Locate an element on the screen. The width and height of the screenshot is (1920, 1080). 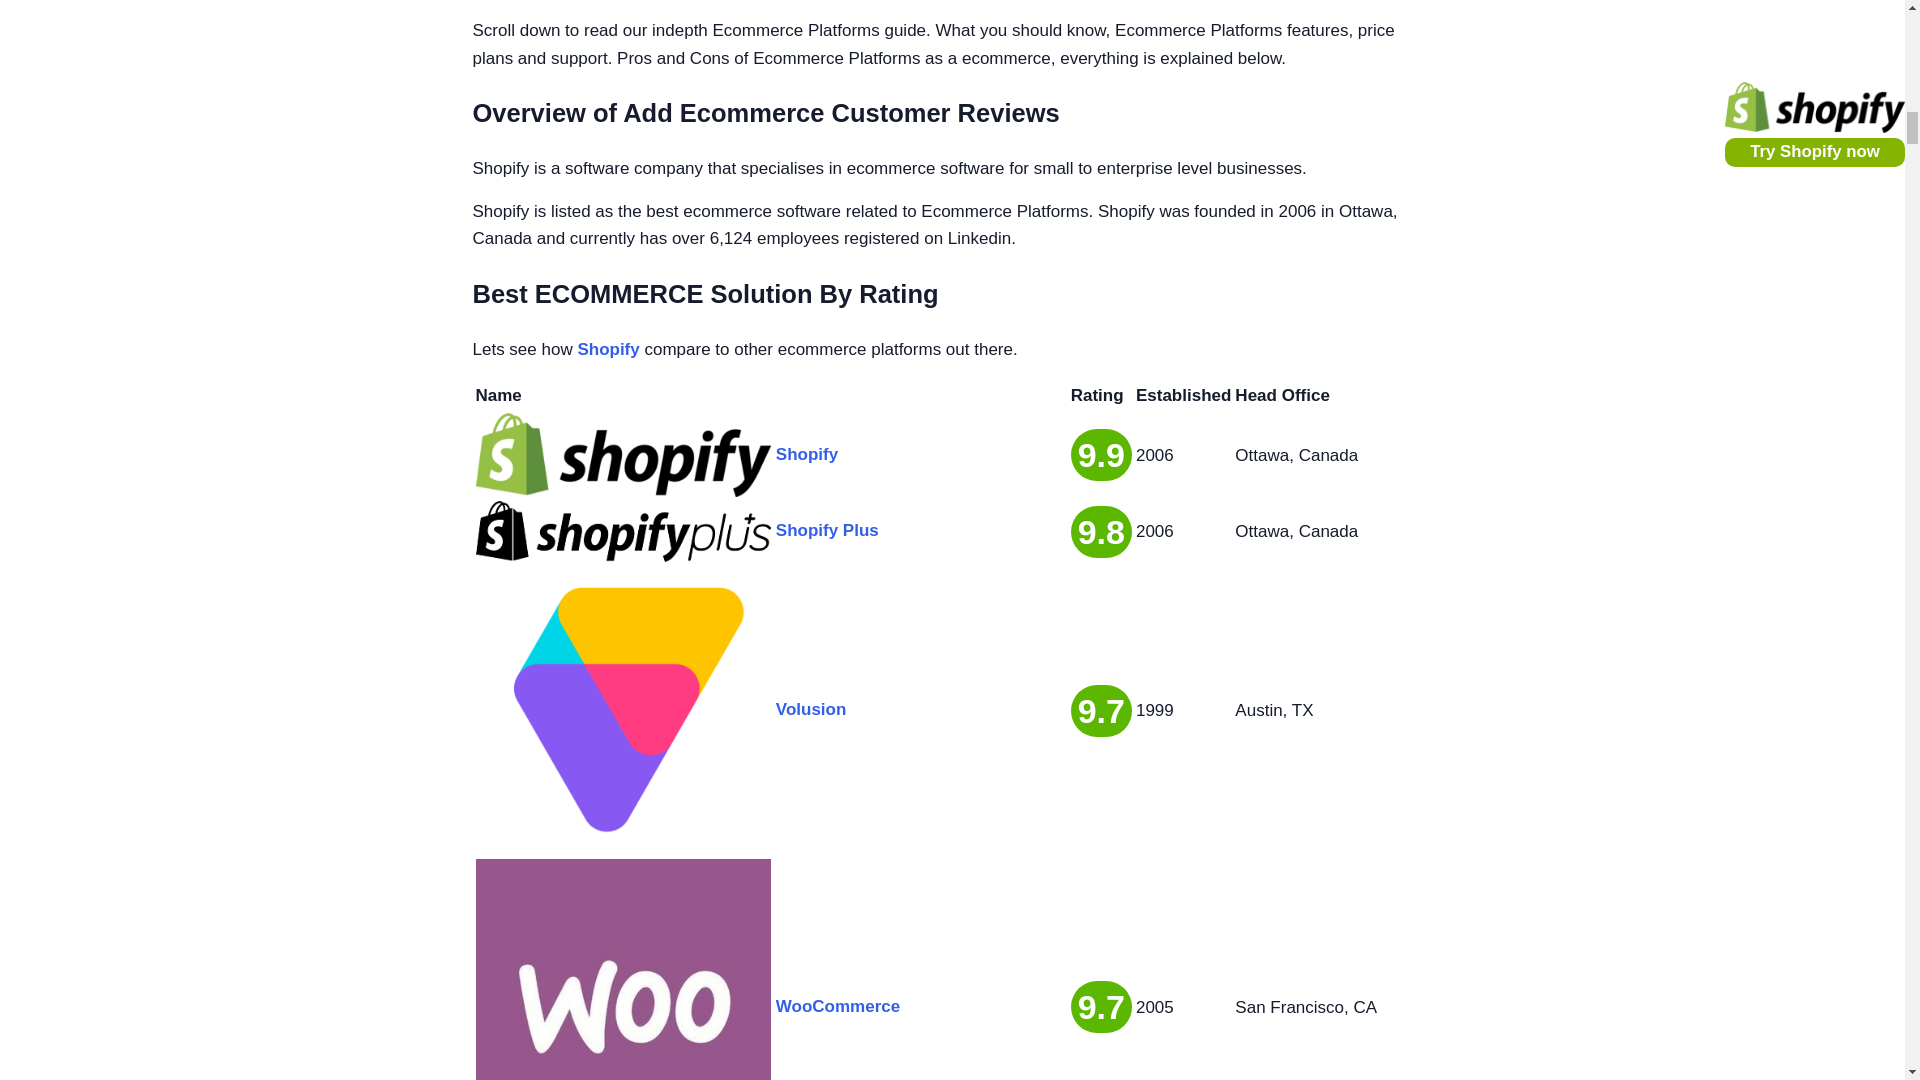
Click to learn more about Shopify is located at coordinates (624, 454).